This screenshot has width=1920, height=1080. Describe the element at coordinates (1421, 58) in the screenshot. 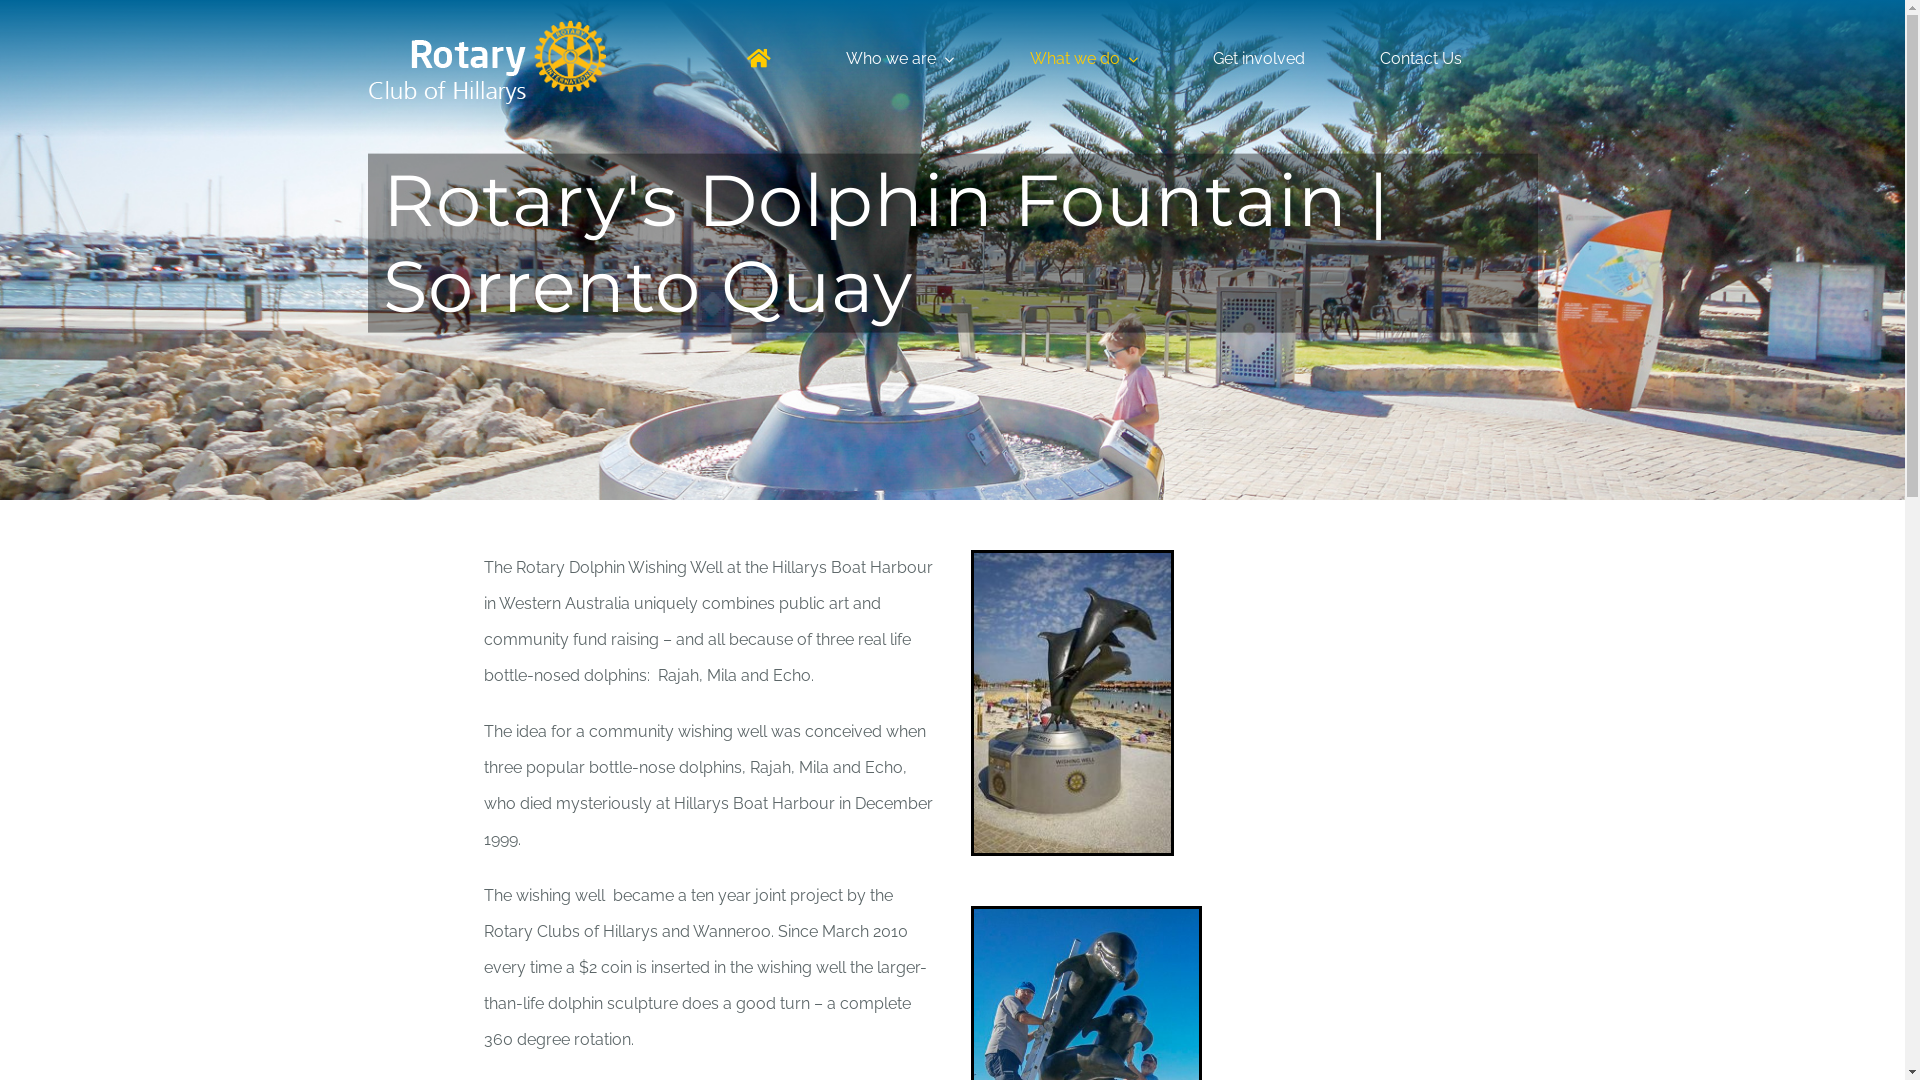

I see `Contact Us` at that location.